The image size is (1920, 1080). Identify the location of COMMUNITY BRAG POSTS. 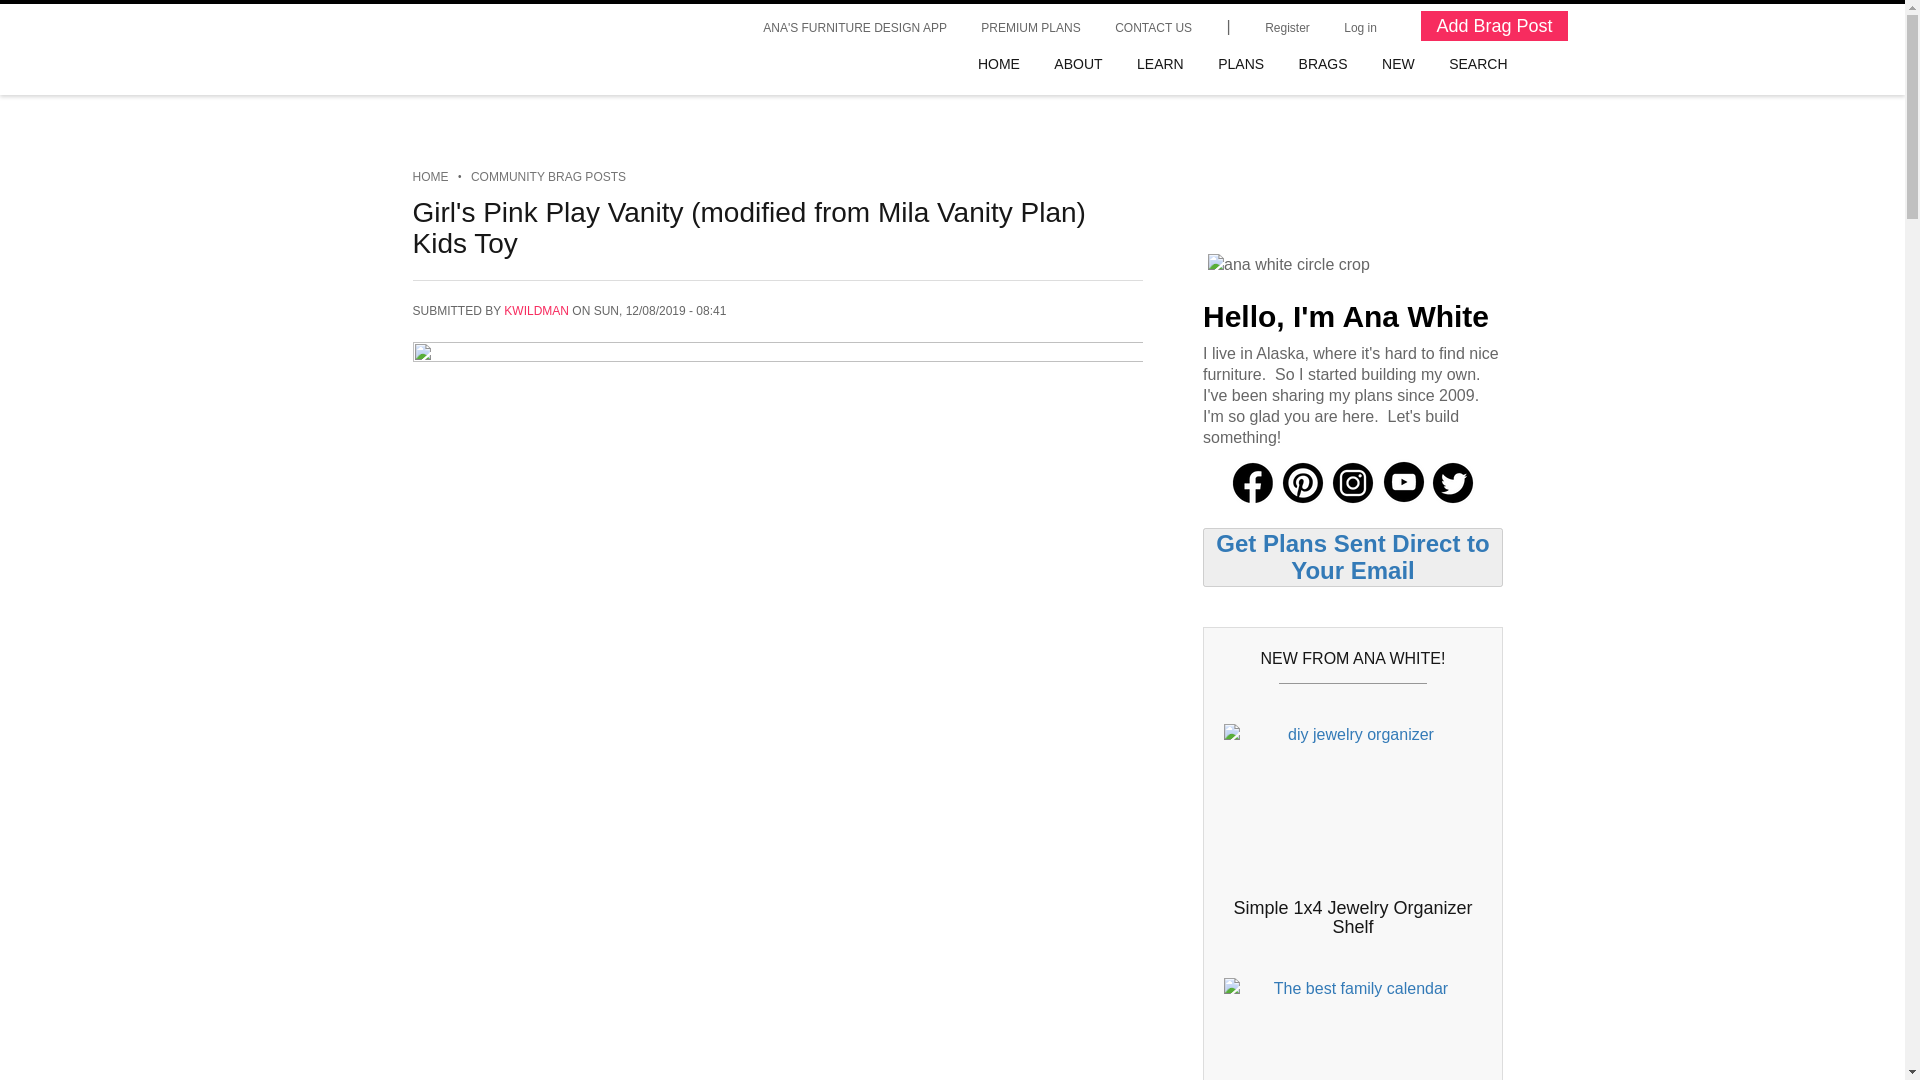
(548, 176).